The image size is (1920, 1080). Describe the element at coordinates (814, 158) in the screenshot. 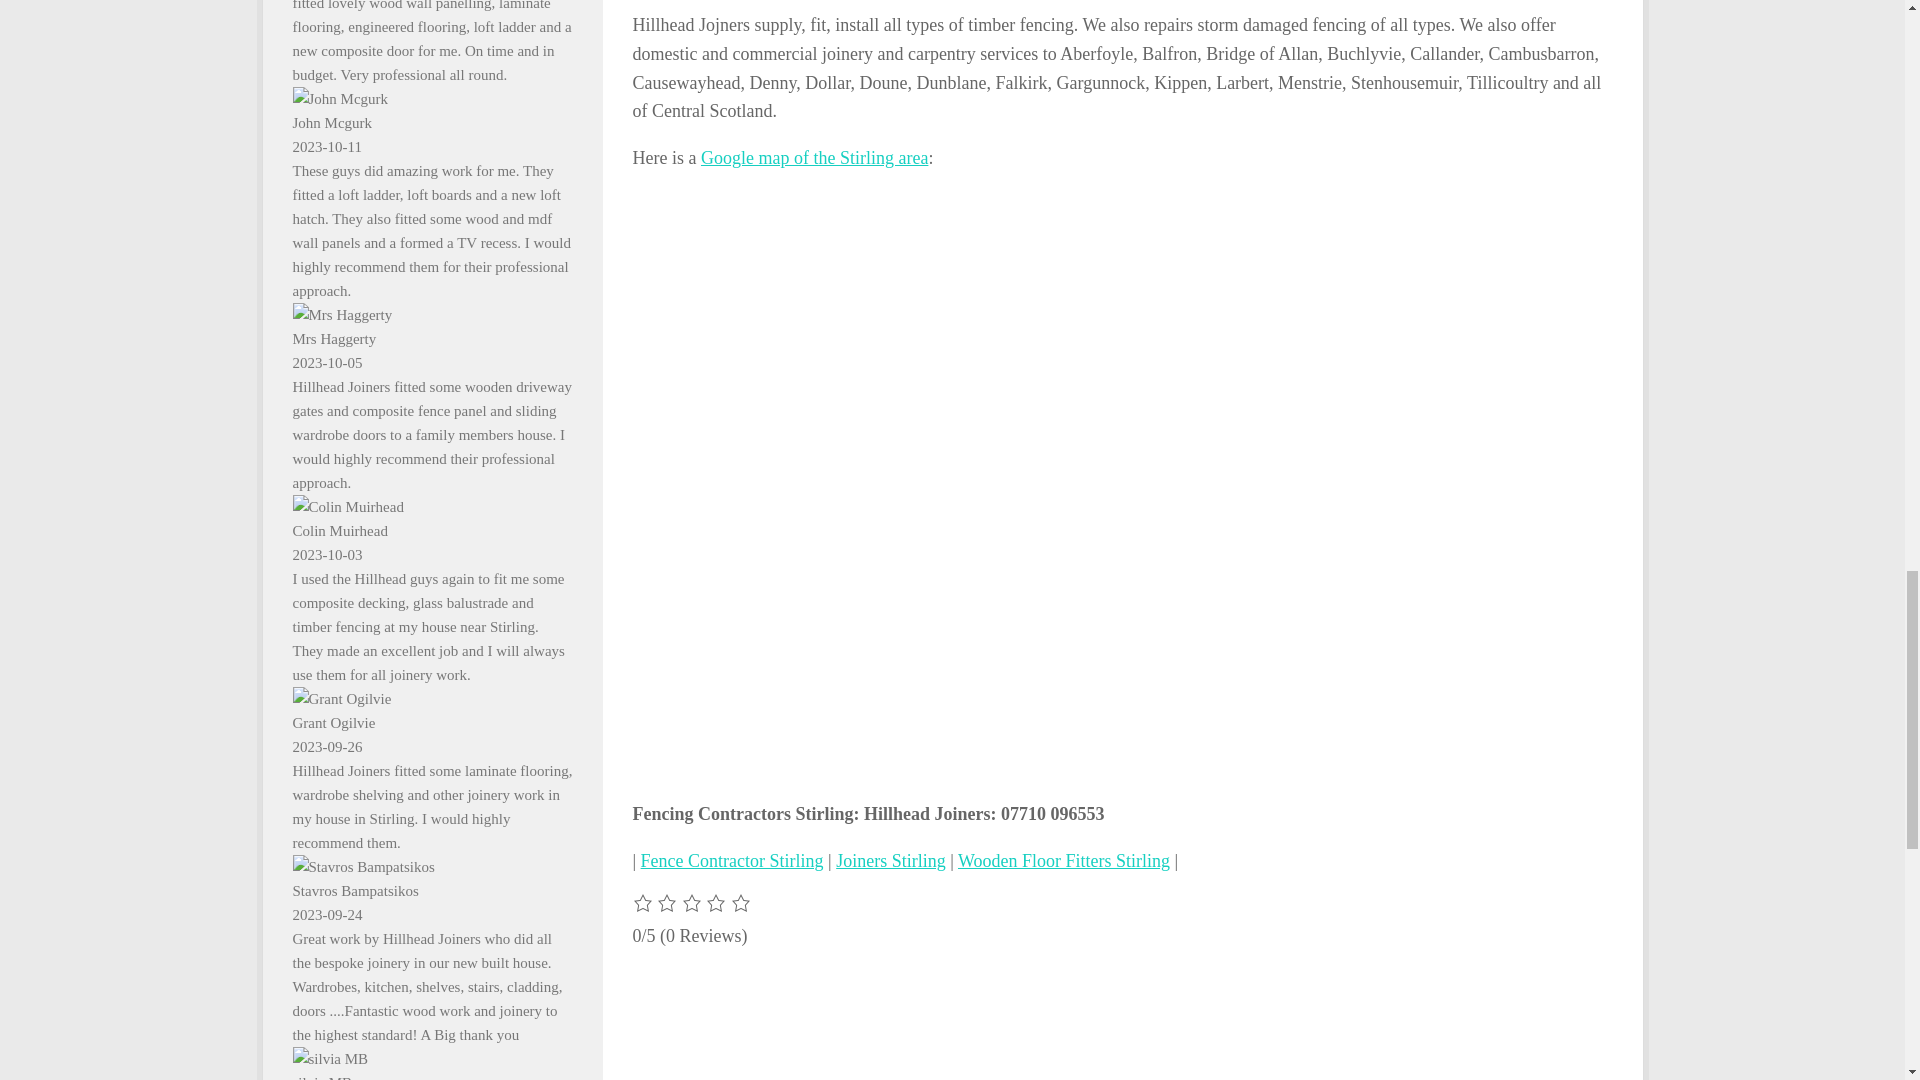

I see `Google map of the Stirling area` at that location.